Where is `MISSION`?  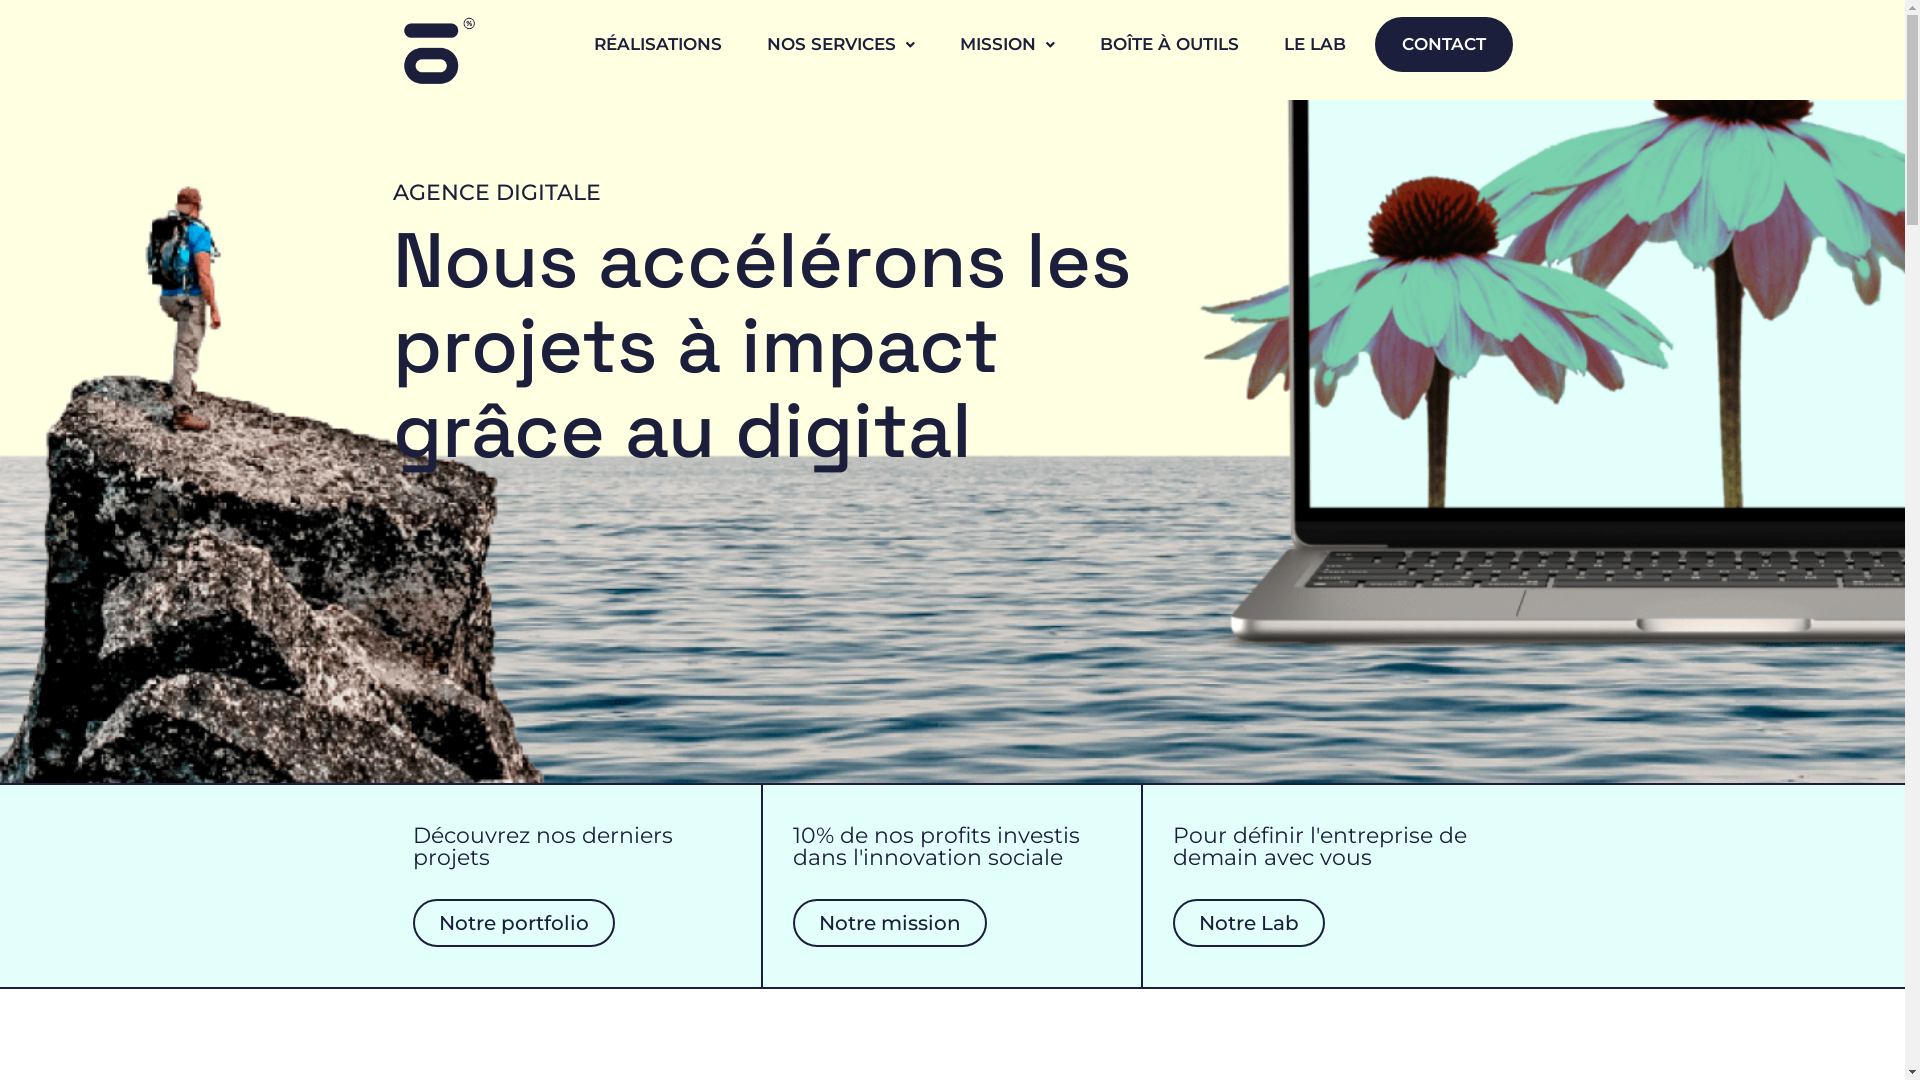 MISSION is located at coordinates (1008, 44).